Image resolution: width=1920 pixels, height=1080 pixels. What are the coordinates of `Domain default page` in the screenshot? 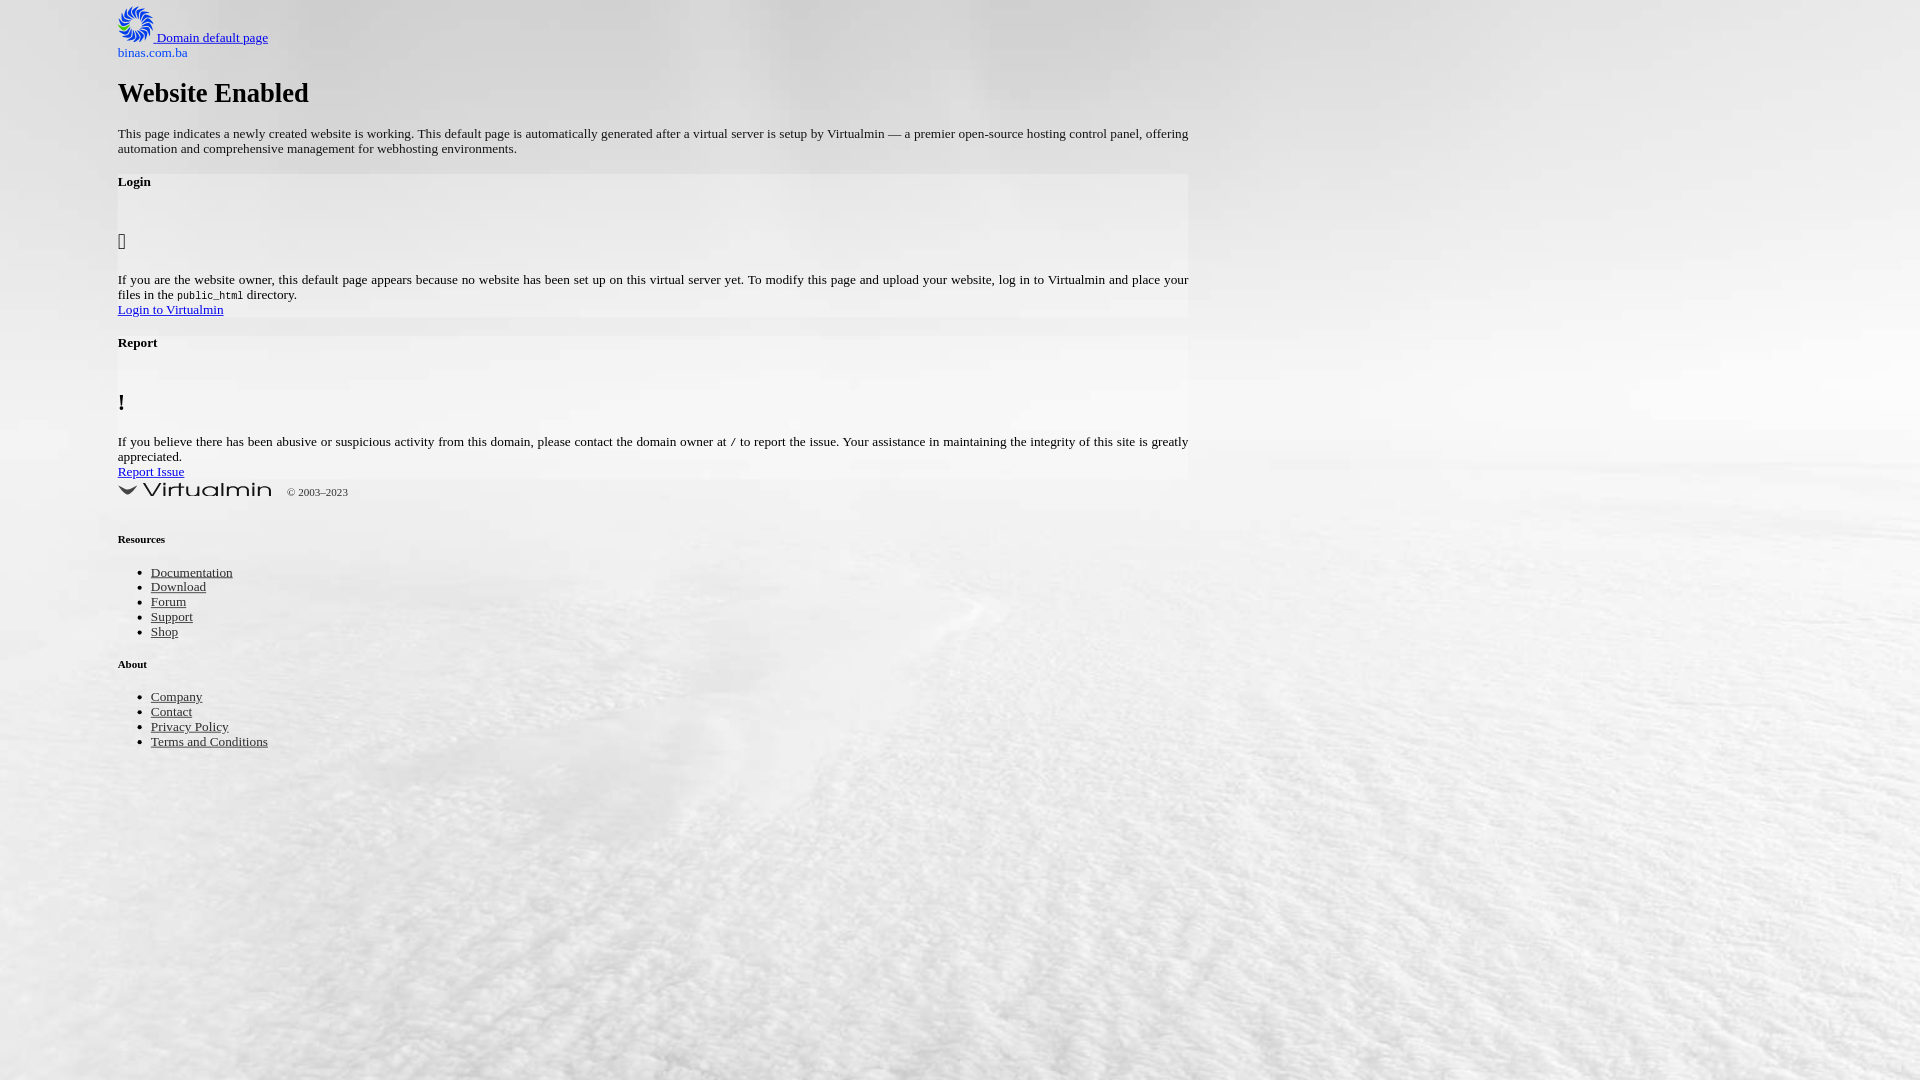 It's located at (208, 38).